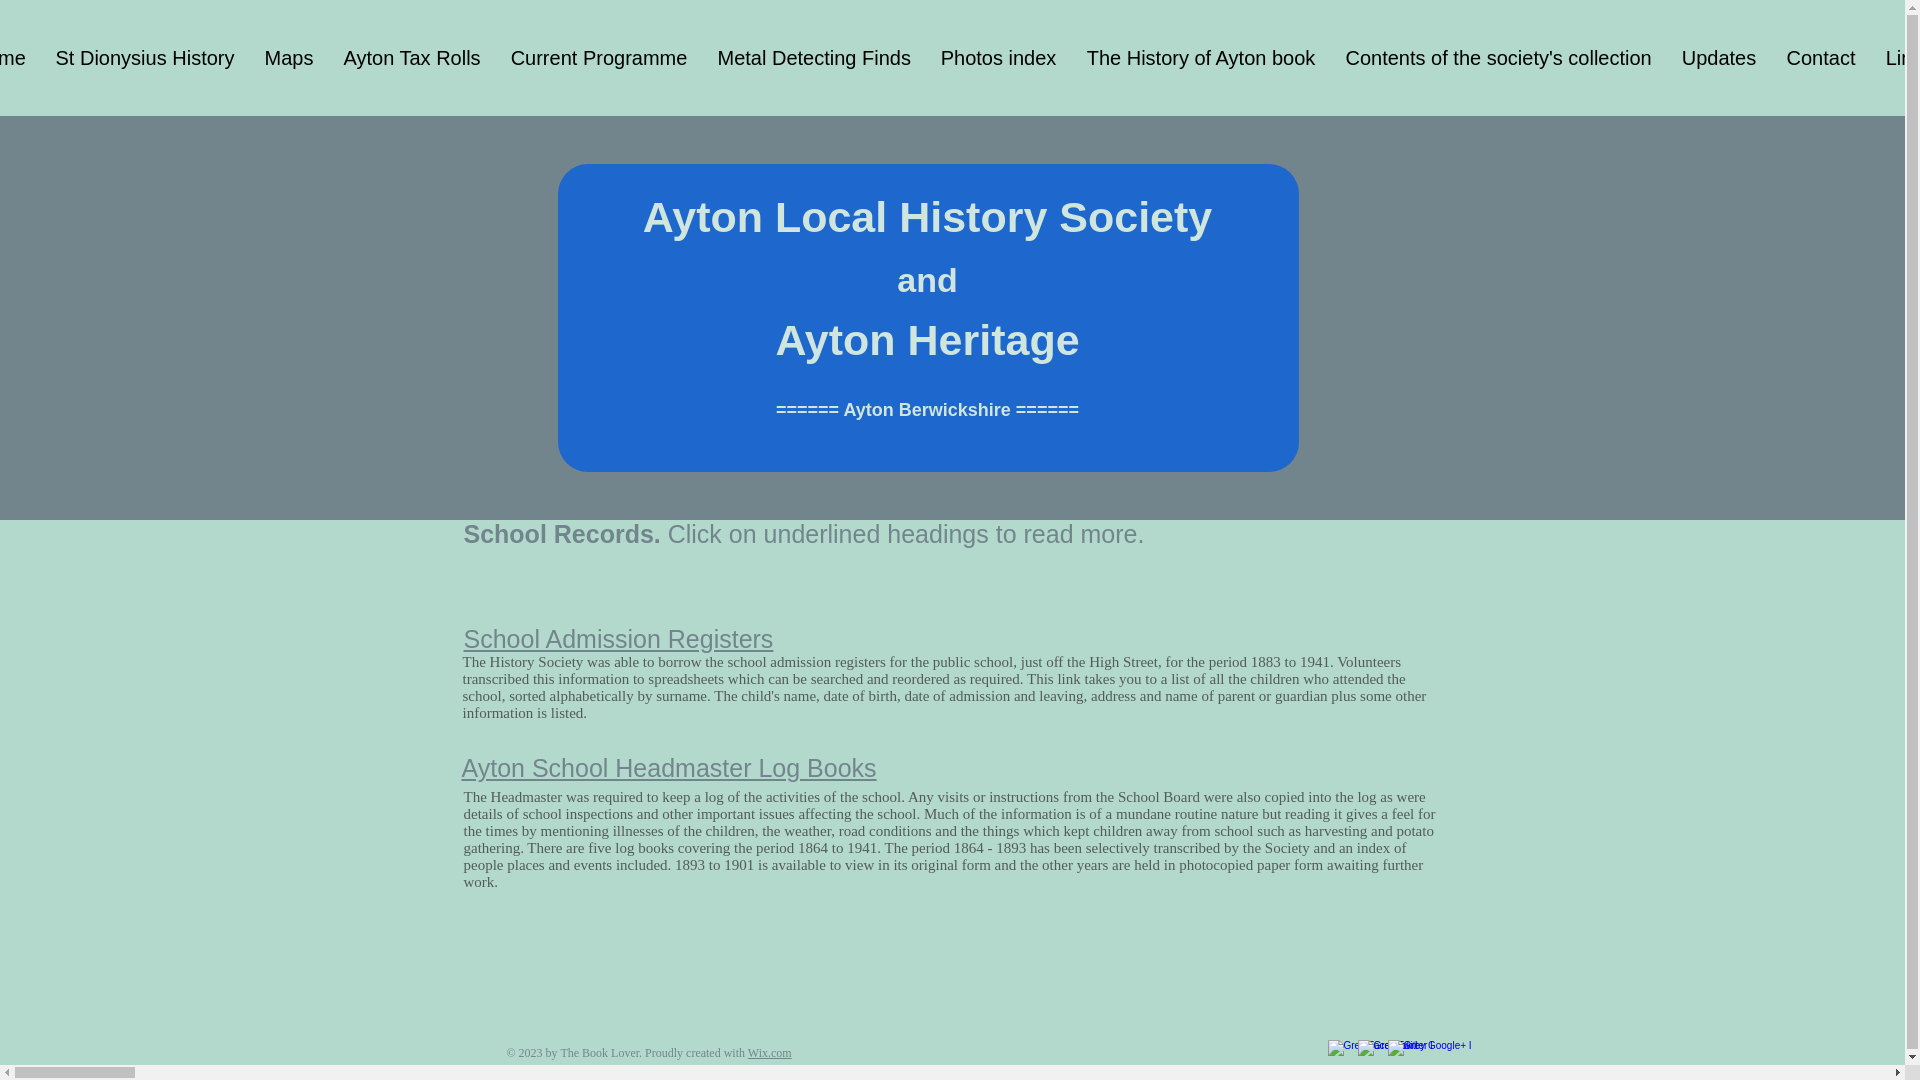 The image size is (1920, 1080). What do you see at coordinates (144, 58) in the screenshot?
I see `St Dionysius History` at bounding box center [144, 58].